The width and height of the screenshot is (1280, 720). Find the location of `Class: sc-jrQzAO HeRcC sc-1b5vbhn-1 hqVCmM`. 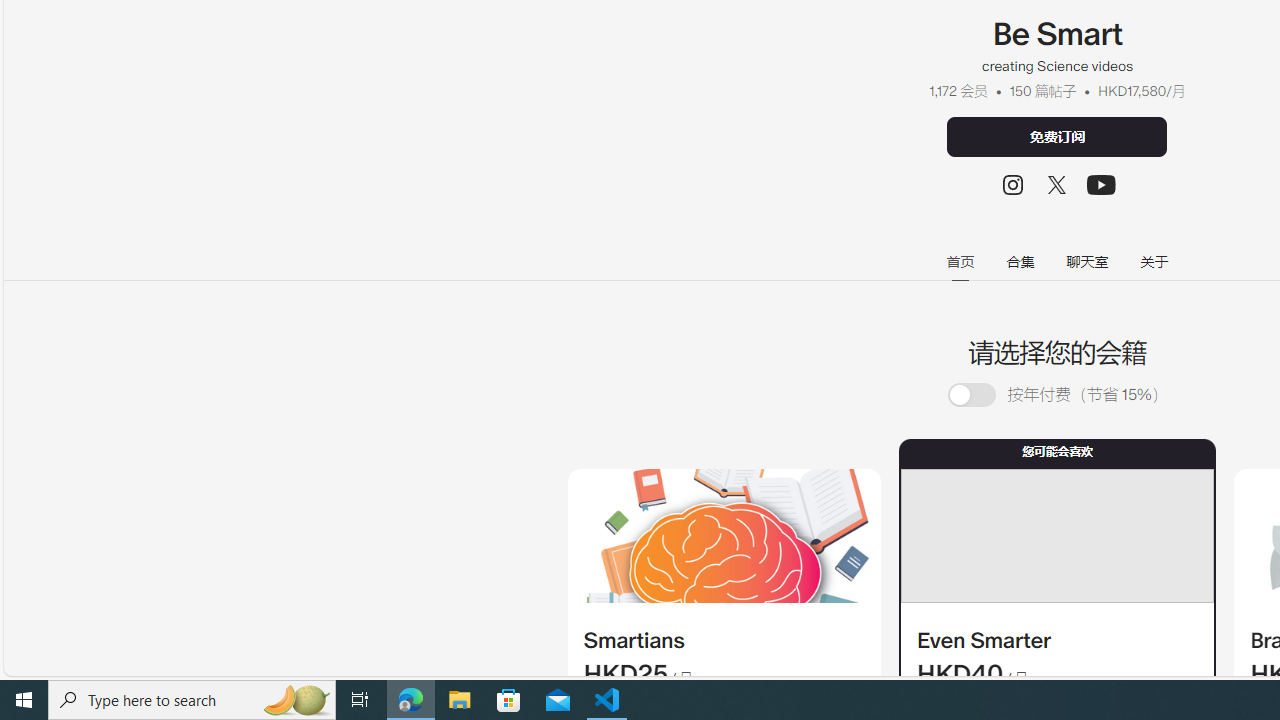

Class: sc-jrQzAO HeRcC sc-1b5vbhn-1 hqVCmM is located at coordinates (1102, 184).